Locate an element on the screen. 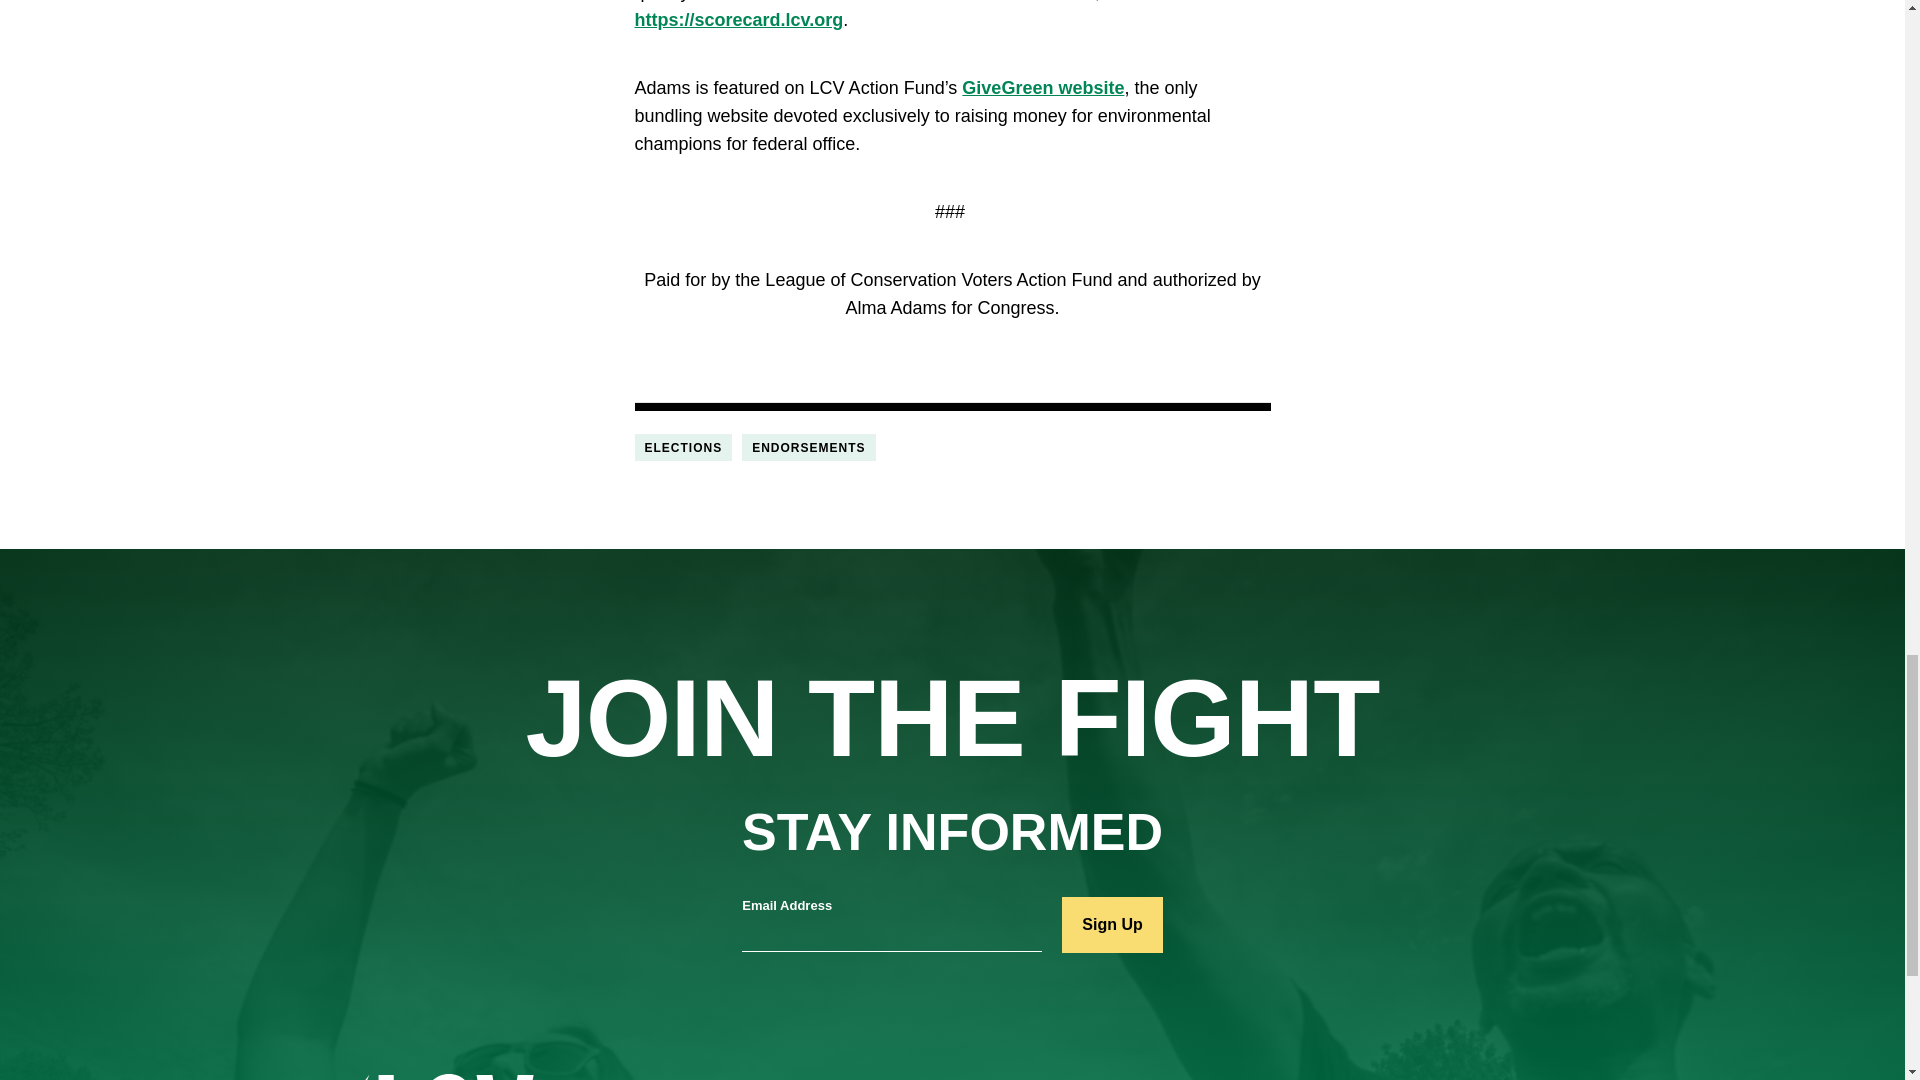 The image size is (1920, 1080). ENDORSEMENTS is located at coordinates (808, 448).